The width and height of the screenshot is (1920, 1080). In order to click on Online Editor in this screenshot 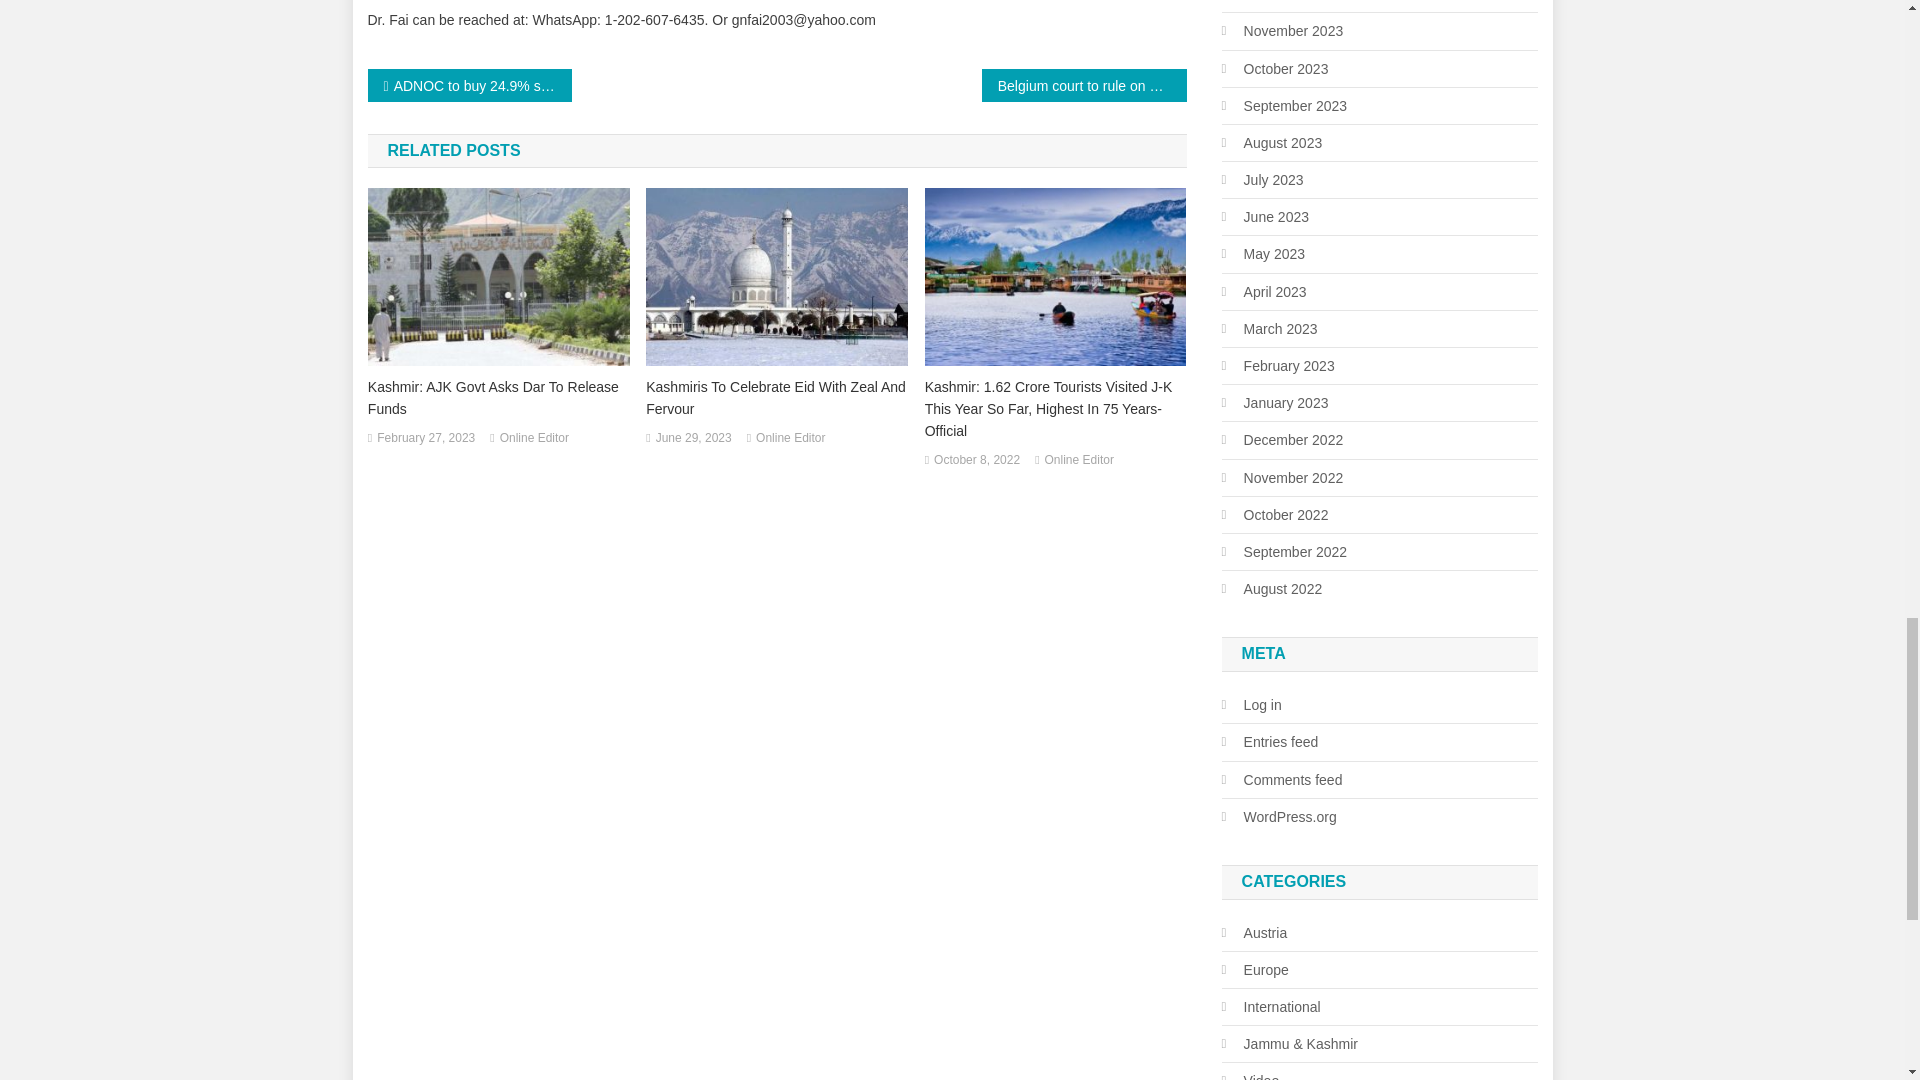, I will do `click(534, 438)`.